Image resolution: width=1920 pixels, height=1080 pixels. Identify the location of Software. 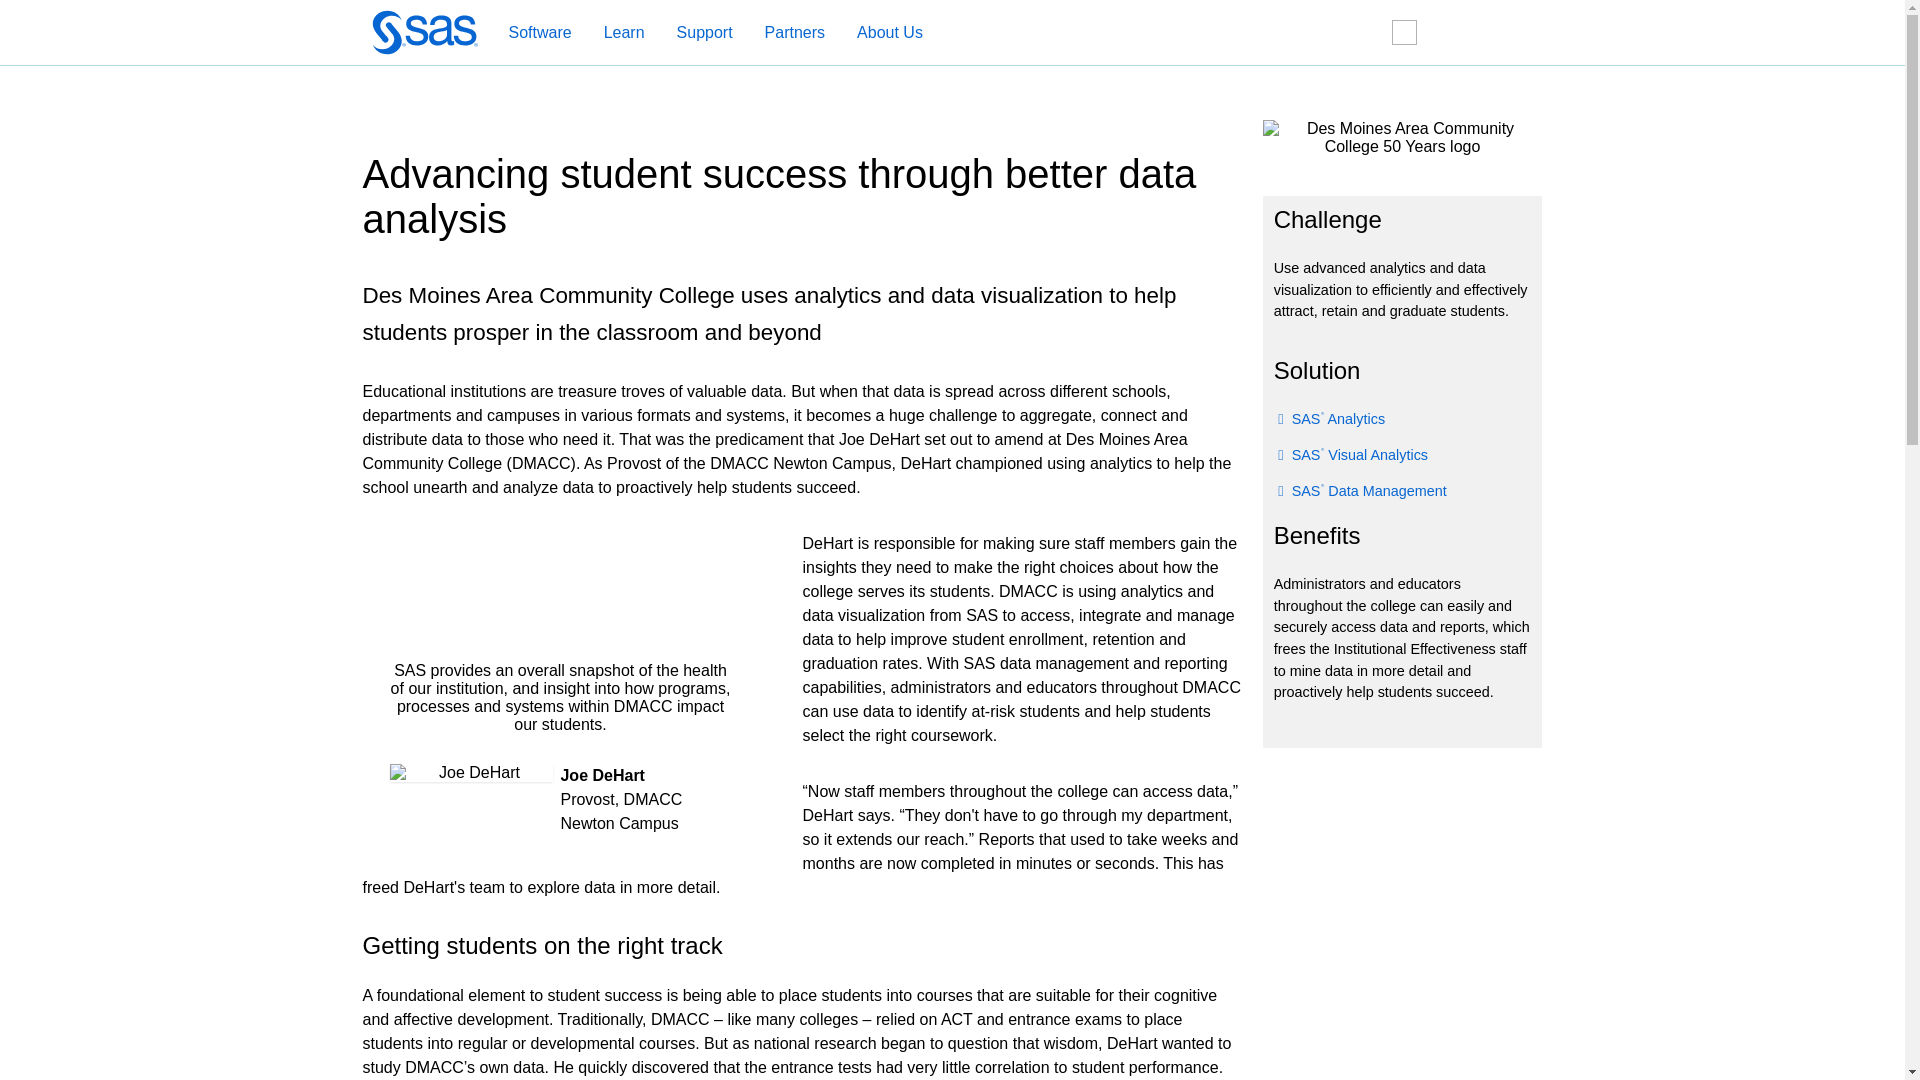
(539, 33).